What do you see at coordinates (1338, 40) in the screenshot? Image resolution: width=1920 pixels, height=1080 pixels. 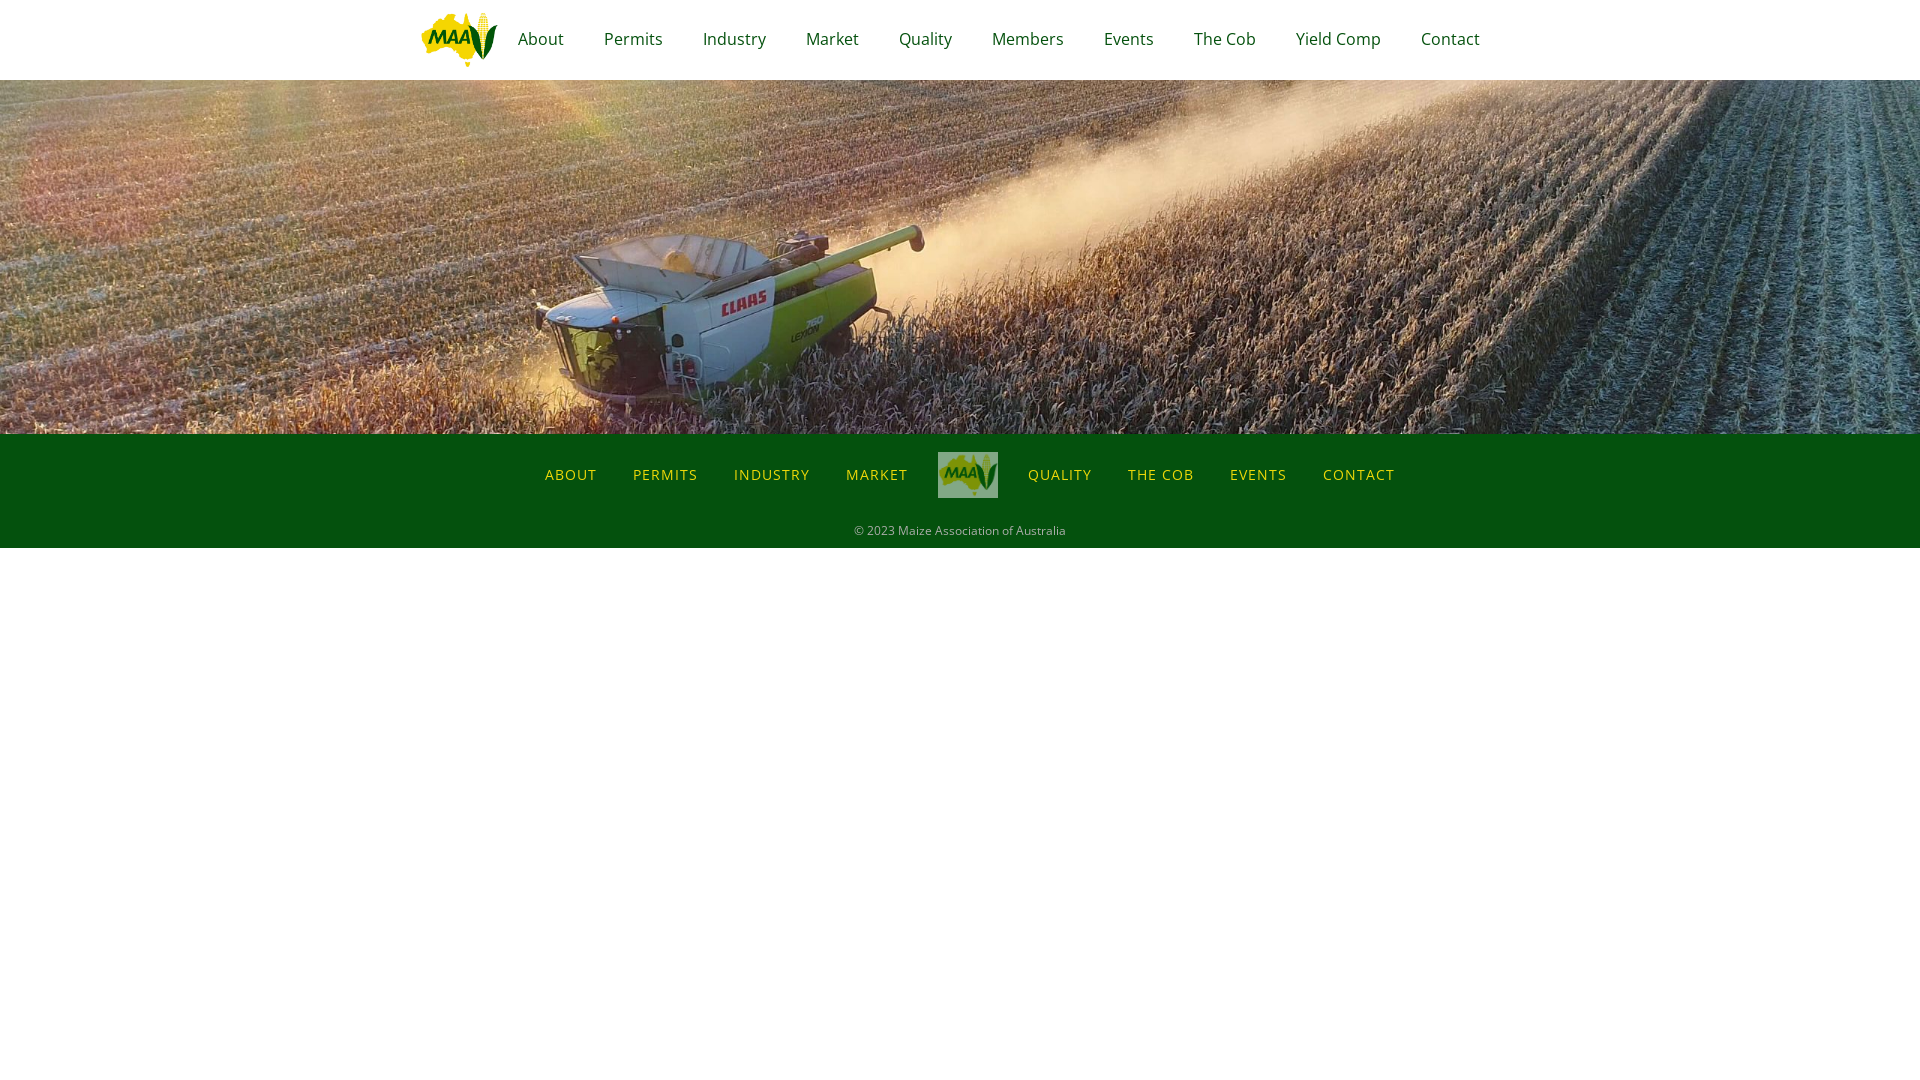 I see `Yield Comp` at bounding box center [1338, 40].